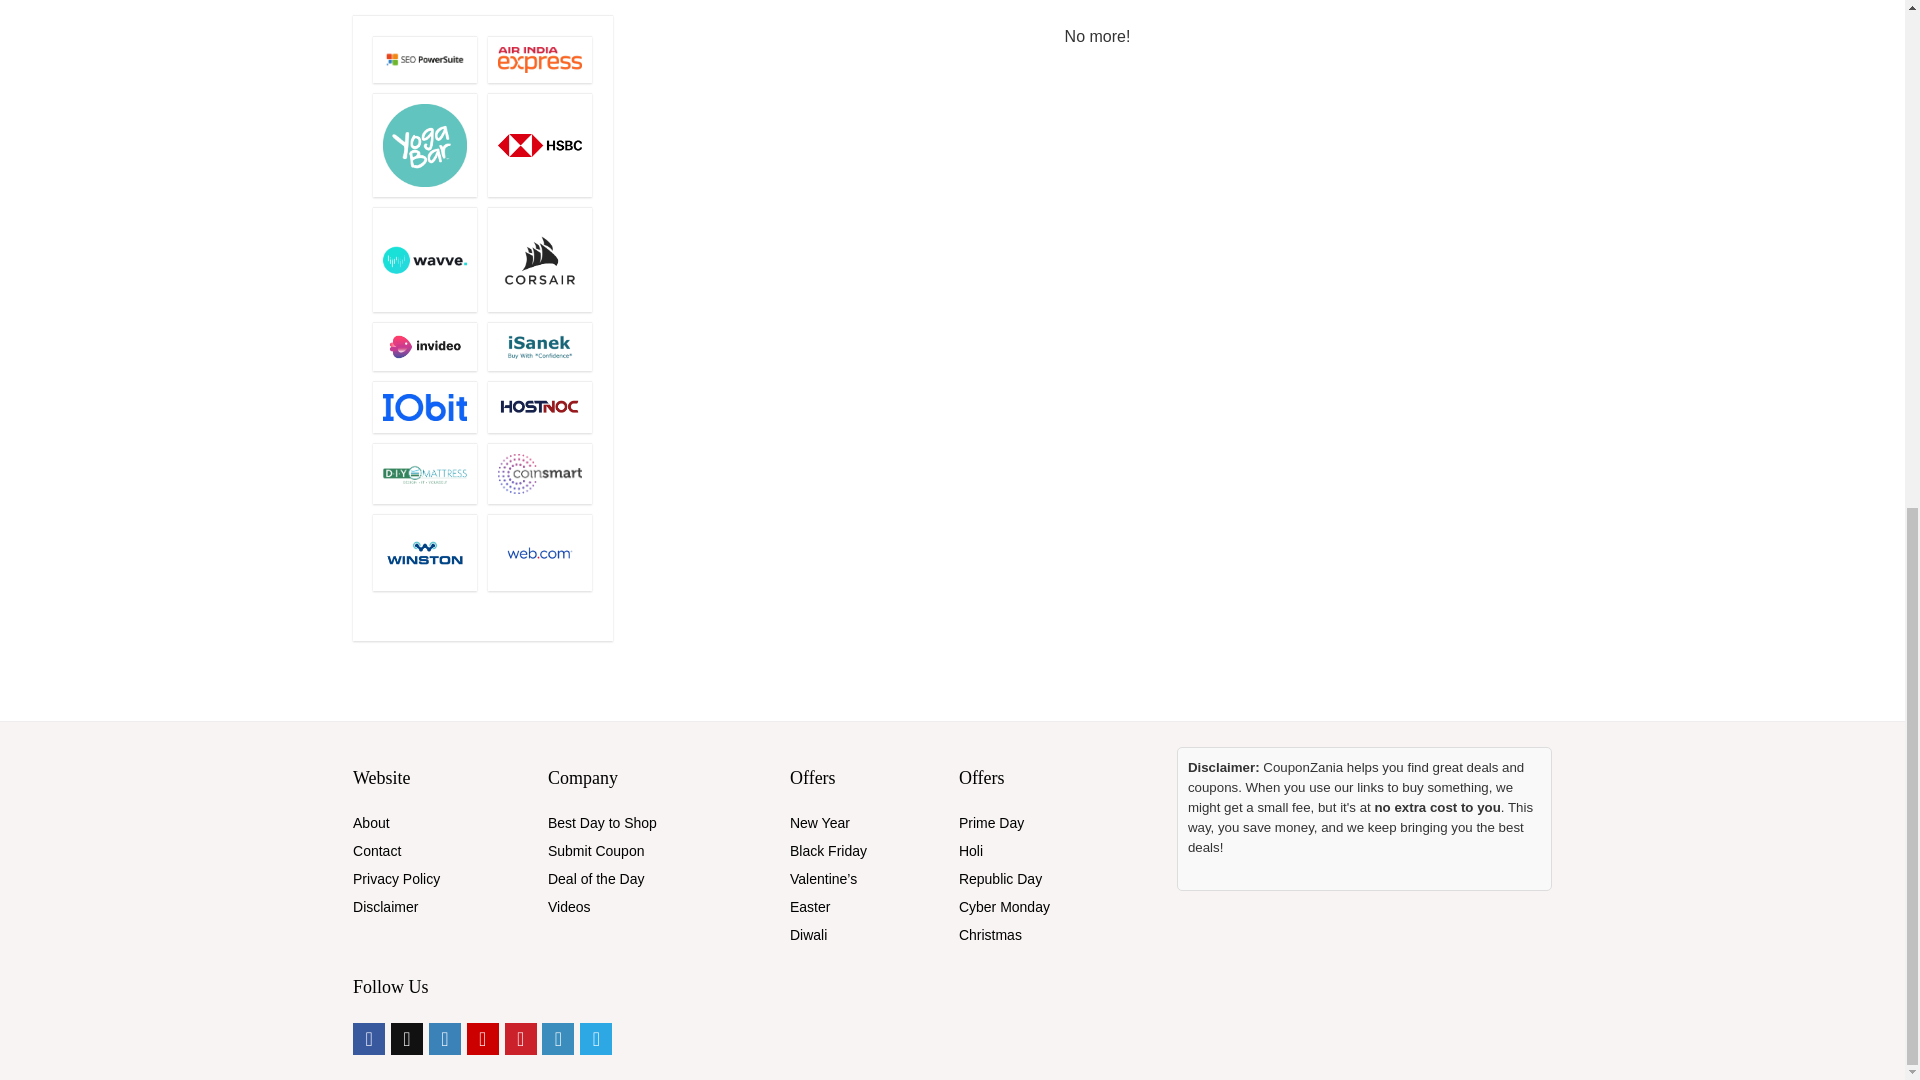  I want to click on View all post filed under DIY Mattress, so click(424, 473).